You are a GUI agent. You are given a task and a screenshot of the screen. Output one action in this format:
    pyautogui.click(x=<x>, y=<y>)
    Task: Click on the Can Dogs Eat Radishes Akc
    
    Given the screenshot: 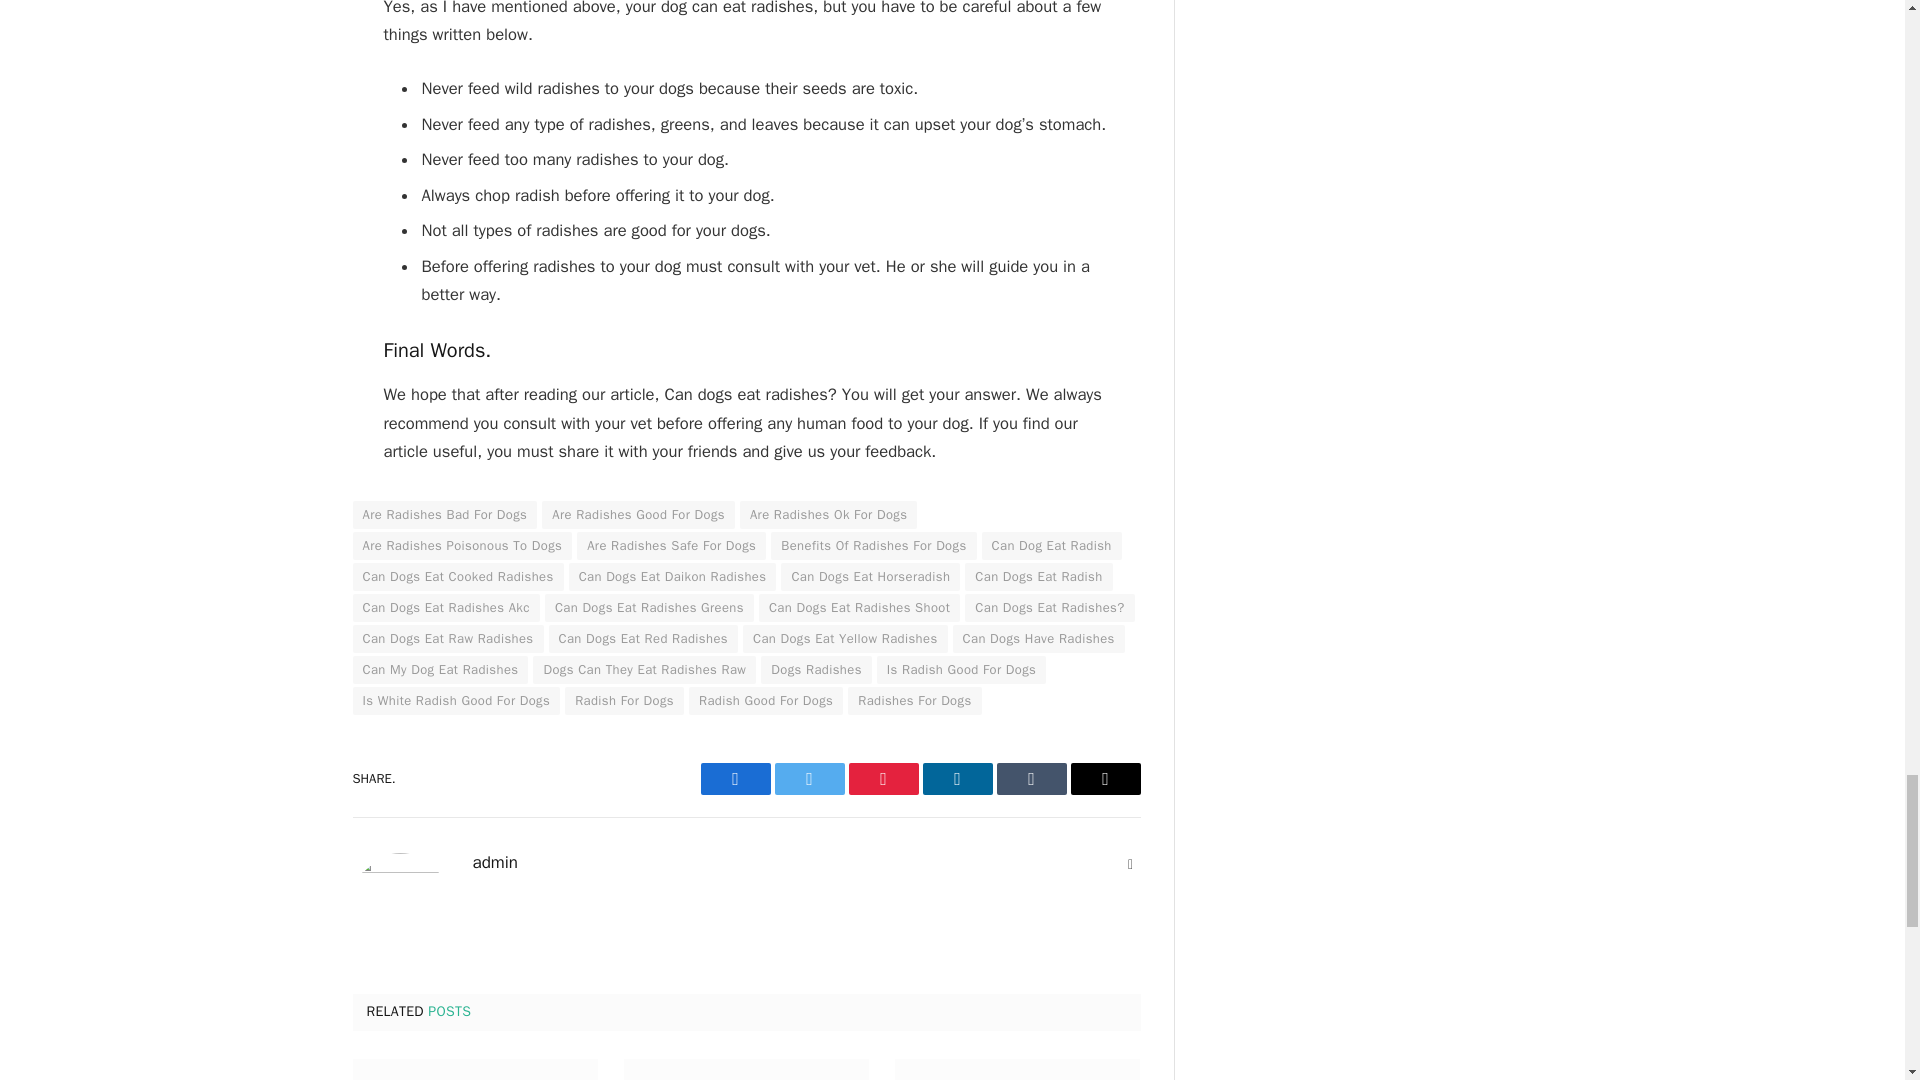 What is the action you would take?
    pyautogui.click(x=445, y=608)
    